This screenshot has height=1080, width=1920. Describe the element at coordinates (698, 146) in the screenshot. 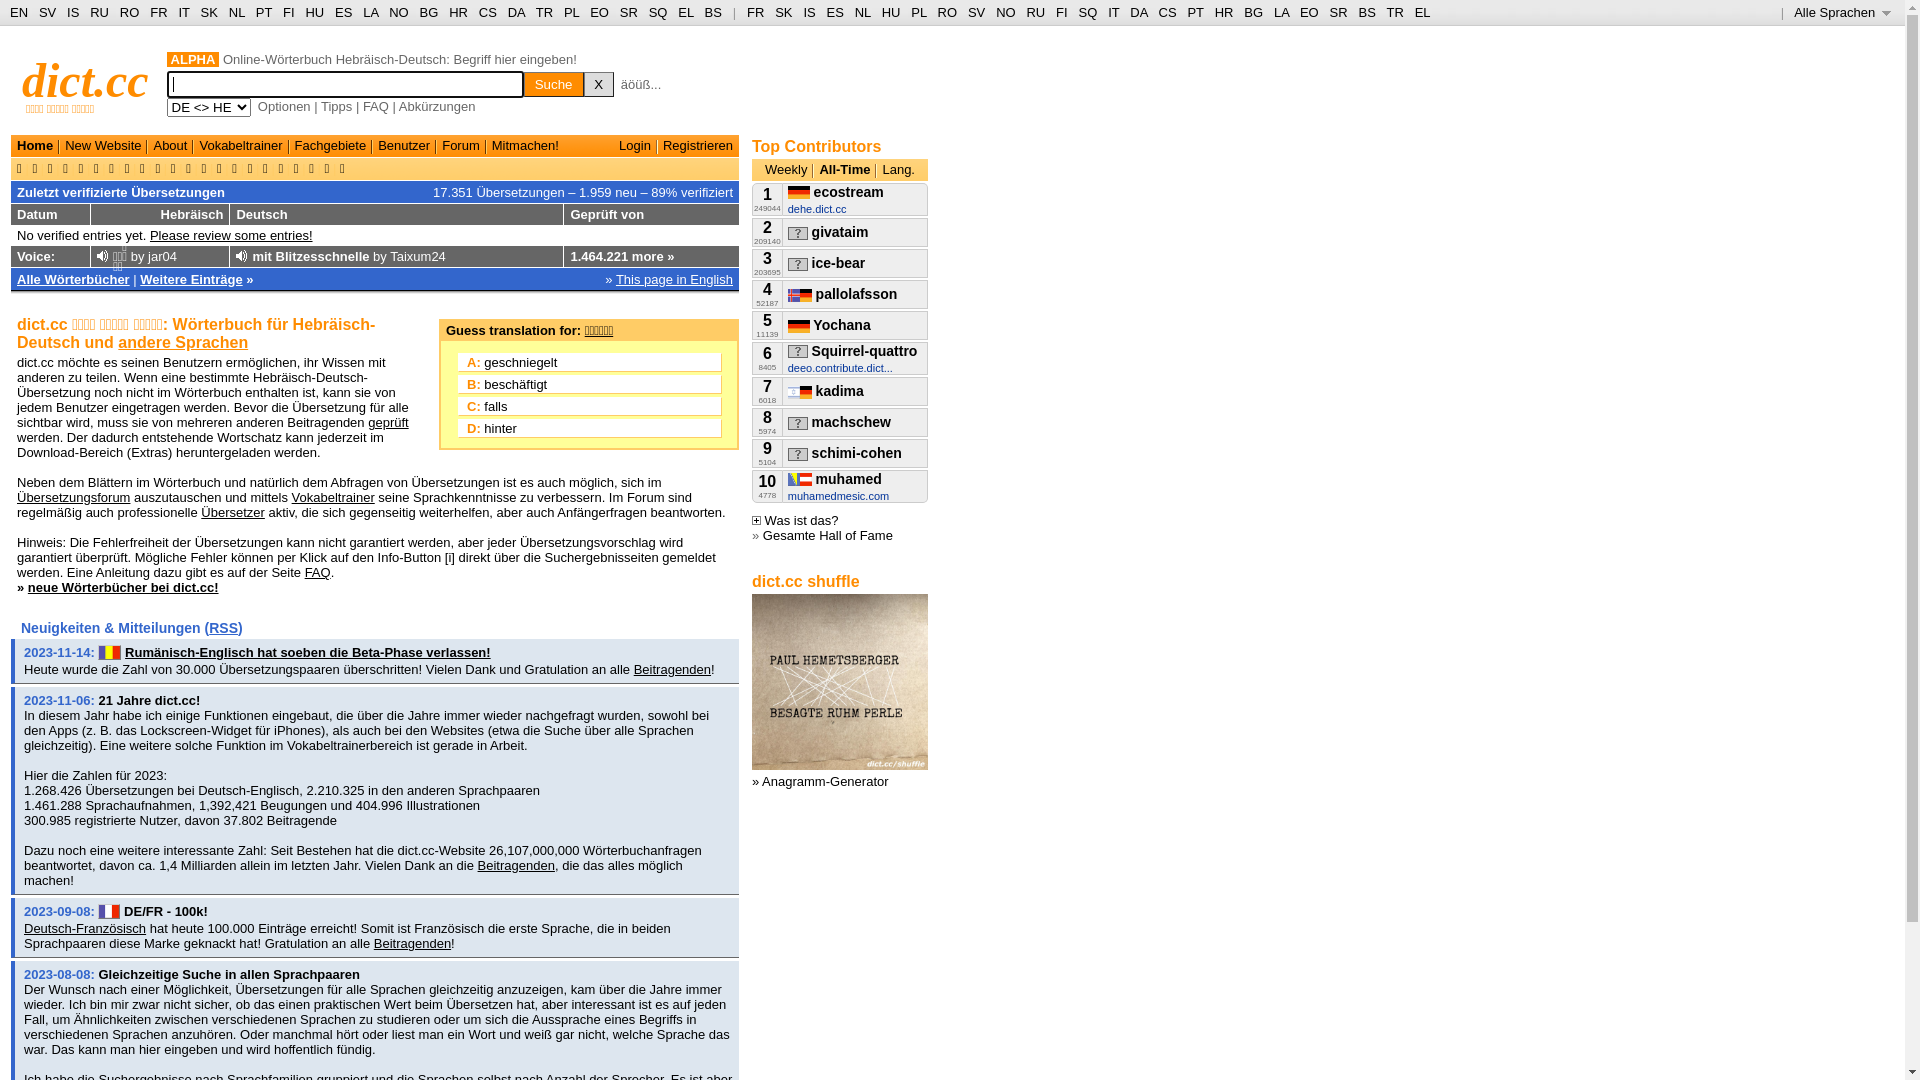

I see `Registrieren` at that location.